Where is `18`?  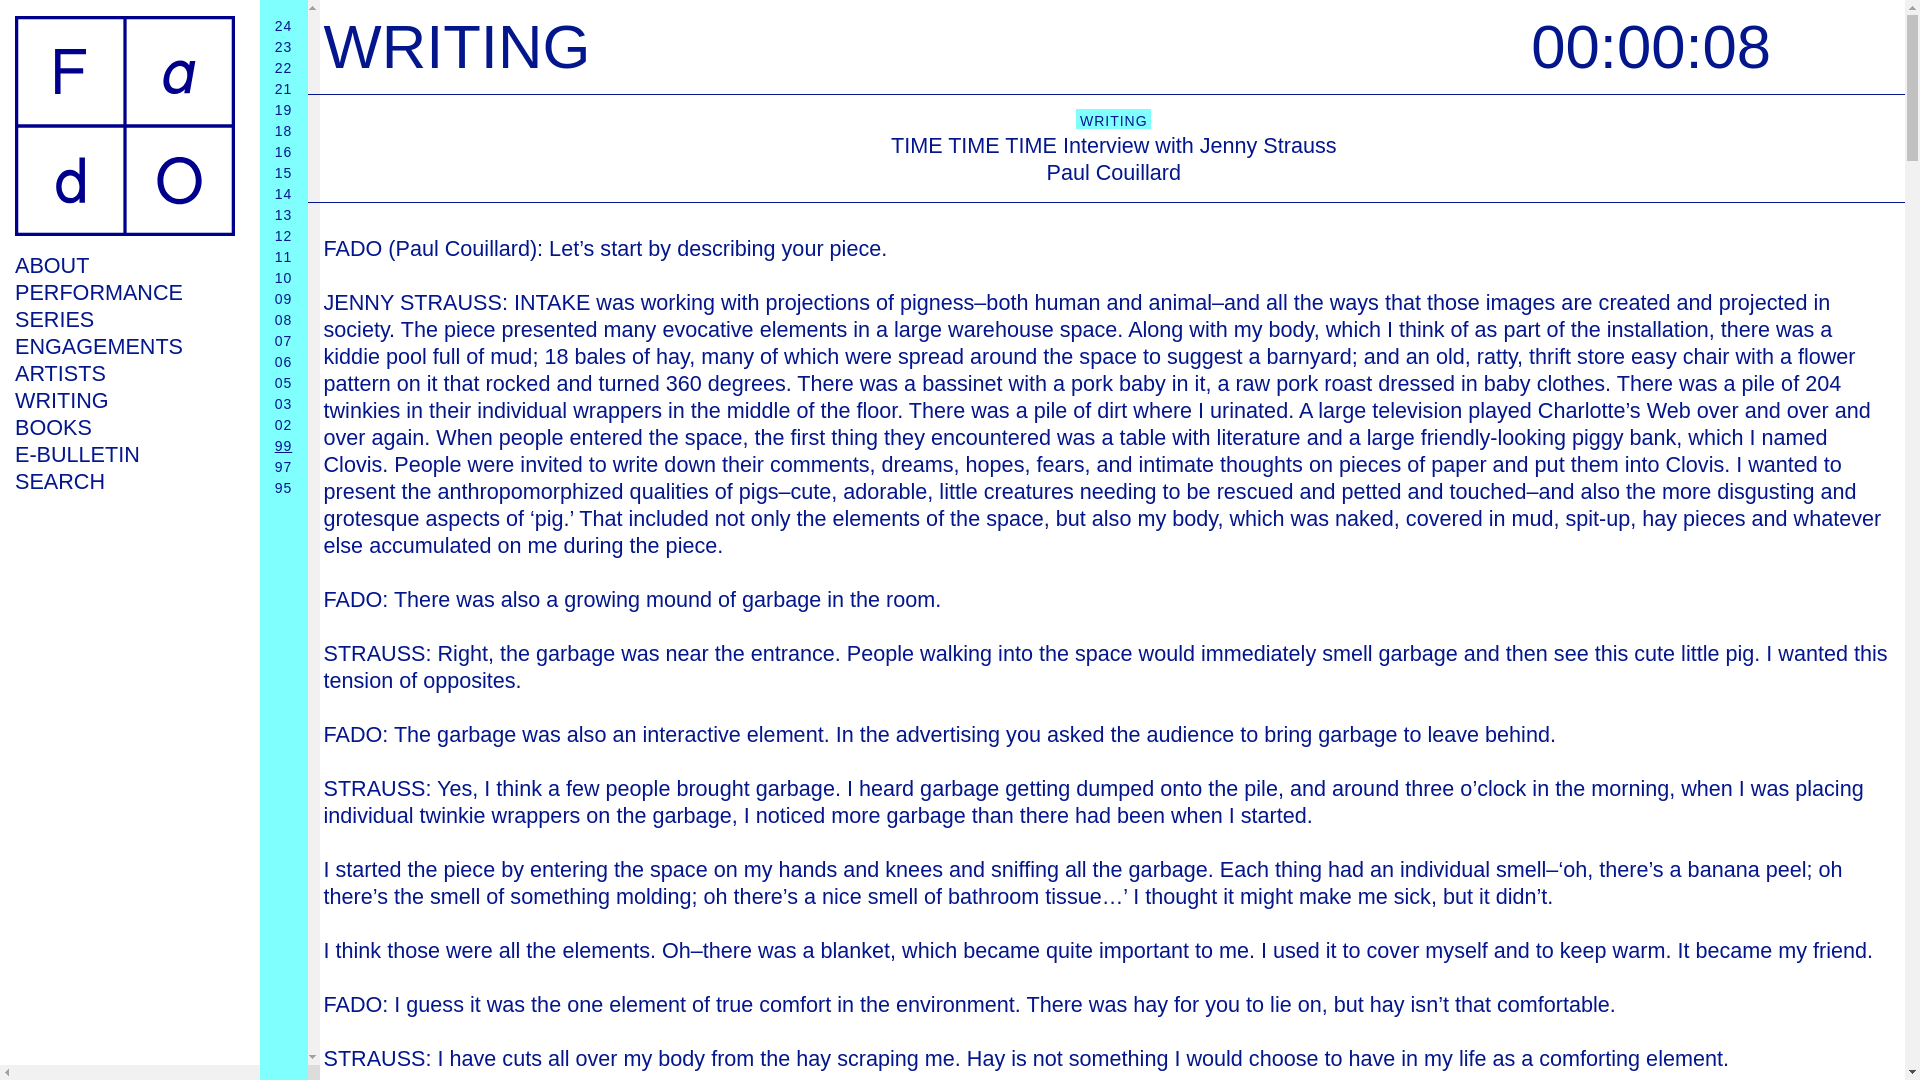
18 is located at coordinates (284, 131).